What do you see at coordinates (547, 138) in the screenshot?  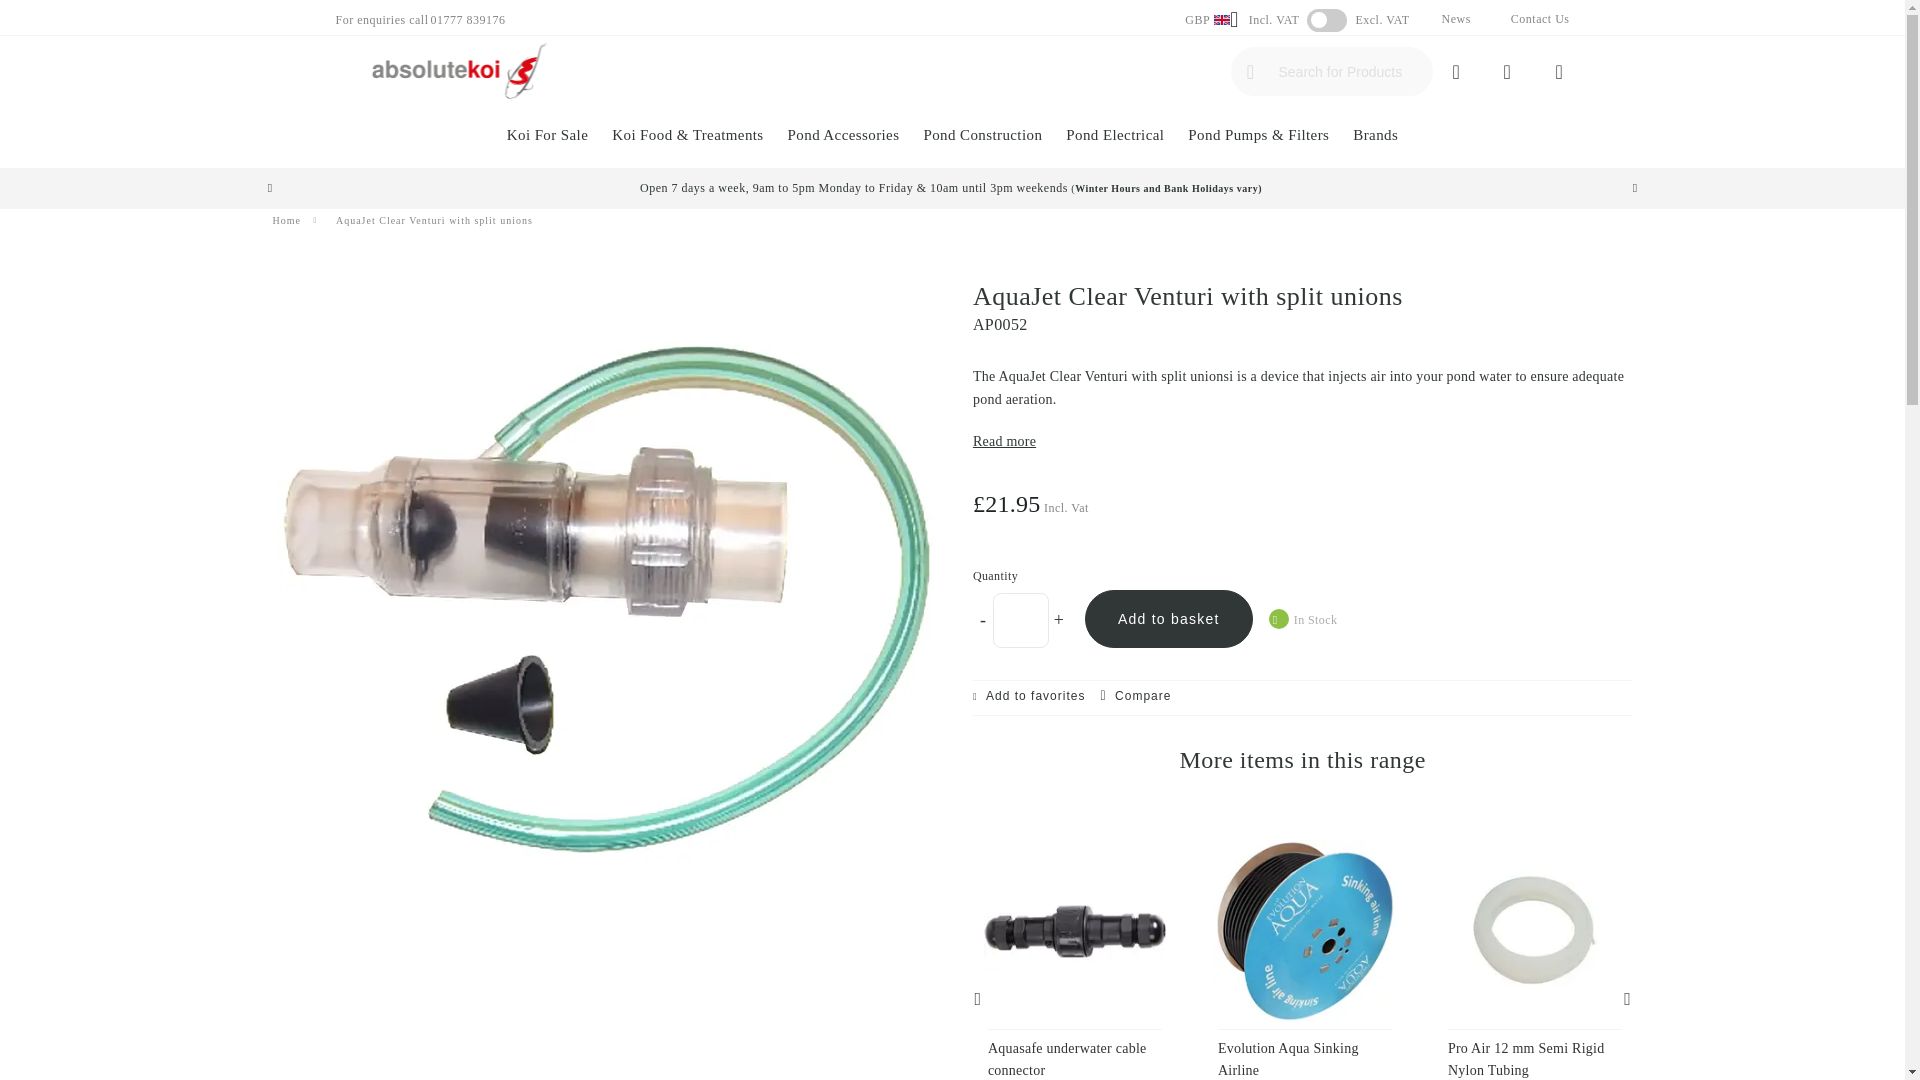 I see `Koi For Sale` at bounding box center [547, 138].